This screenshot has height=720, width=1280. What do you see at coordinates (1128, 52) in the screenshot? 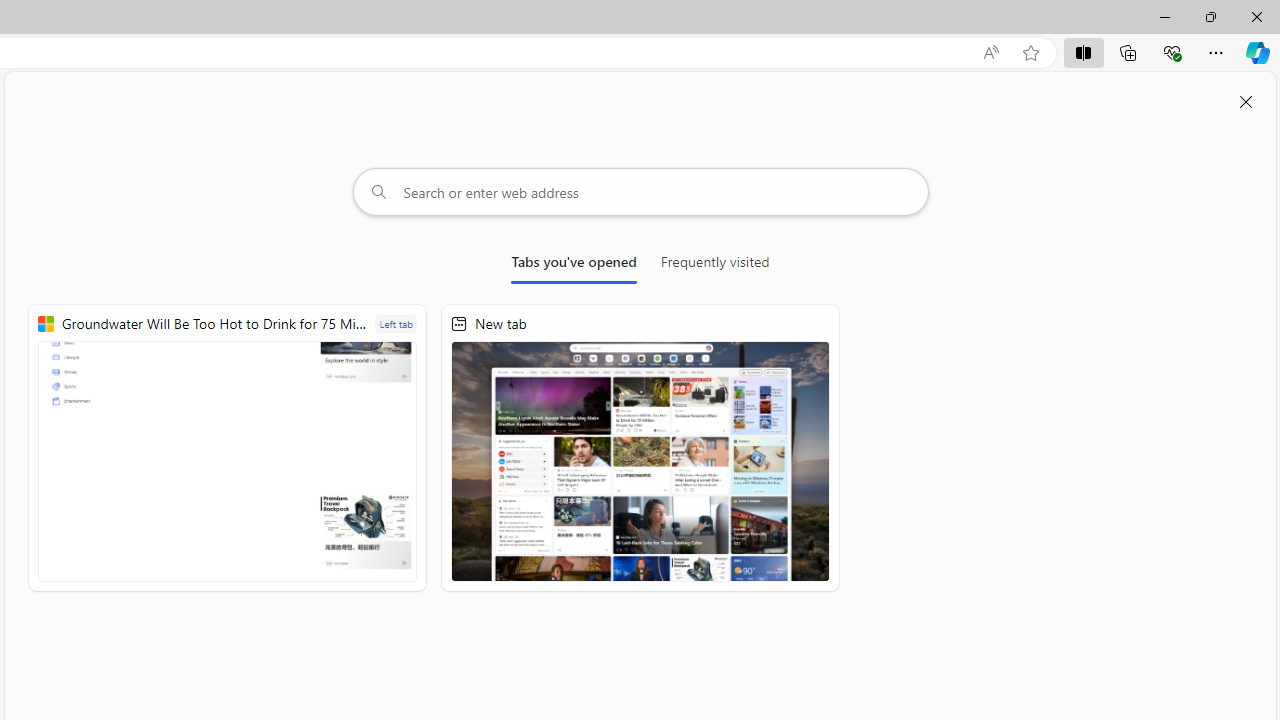
I see `Collections` at bounding box center [1128, 52].